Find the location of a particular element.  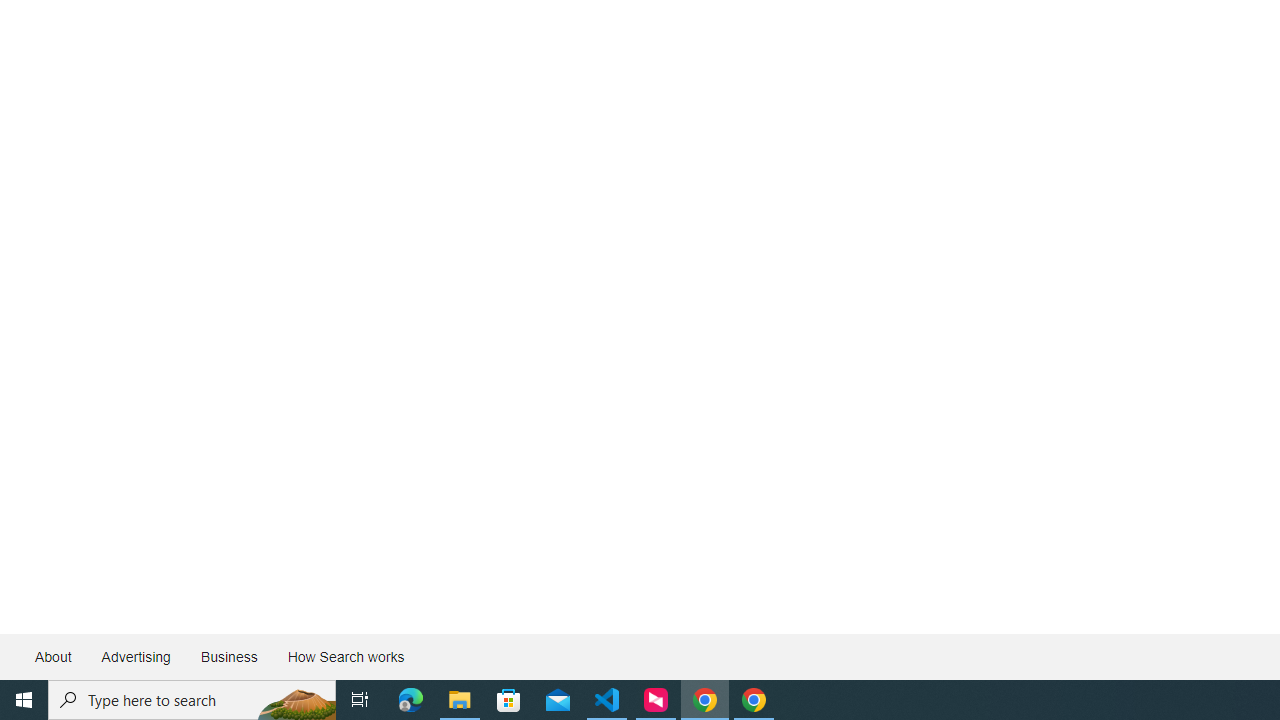

Business is located at coordinates (228, 656).